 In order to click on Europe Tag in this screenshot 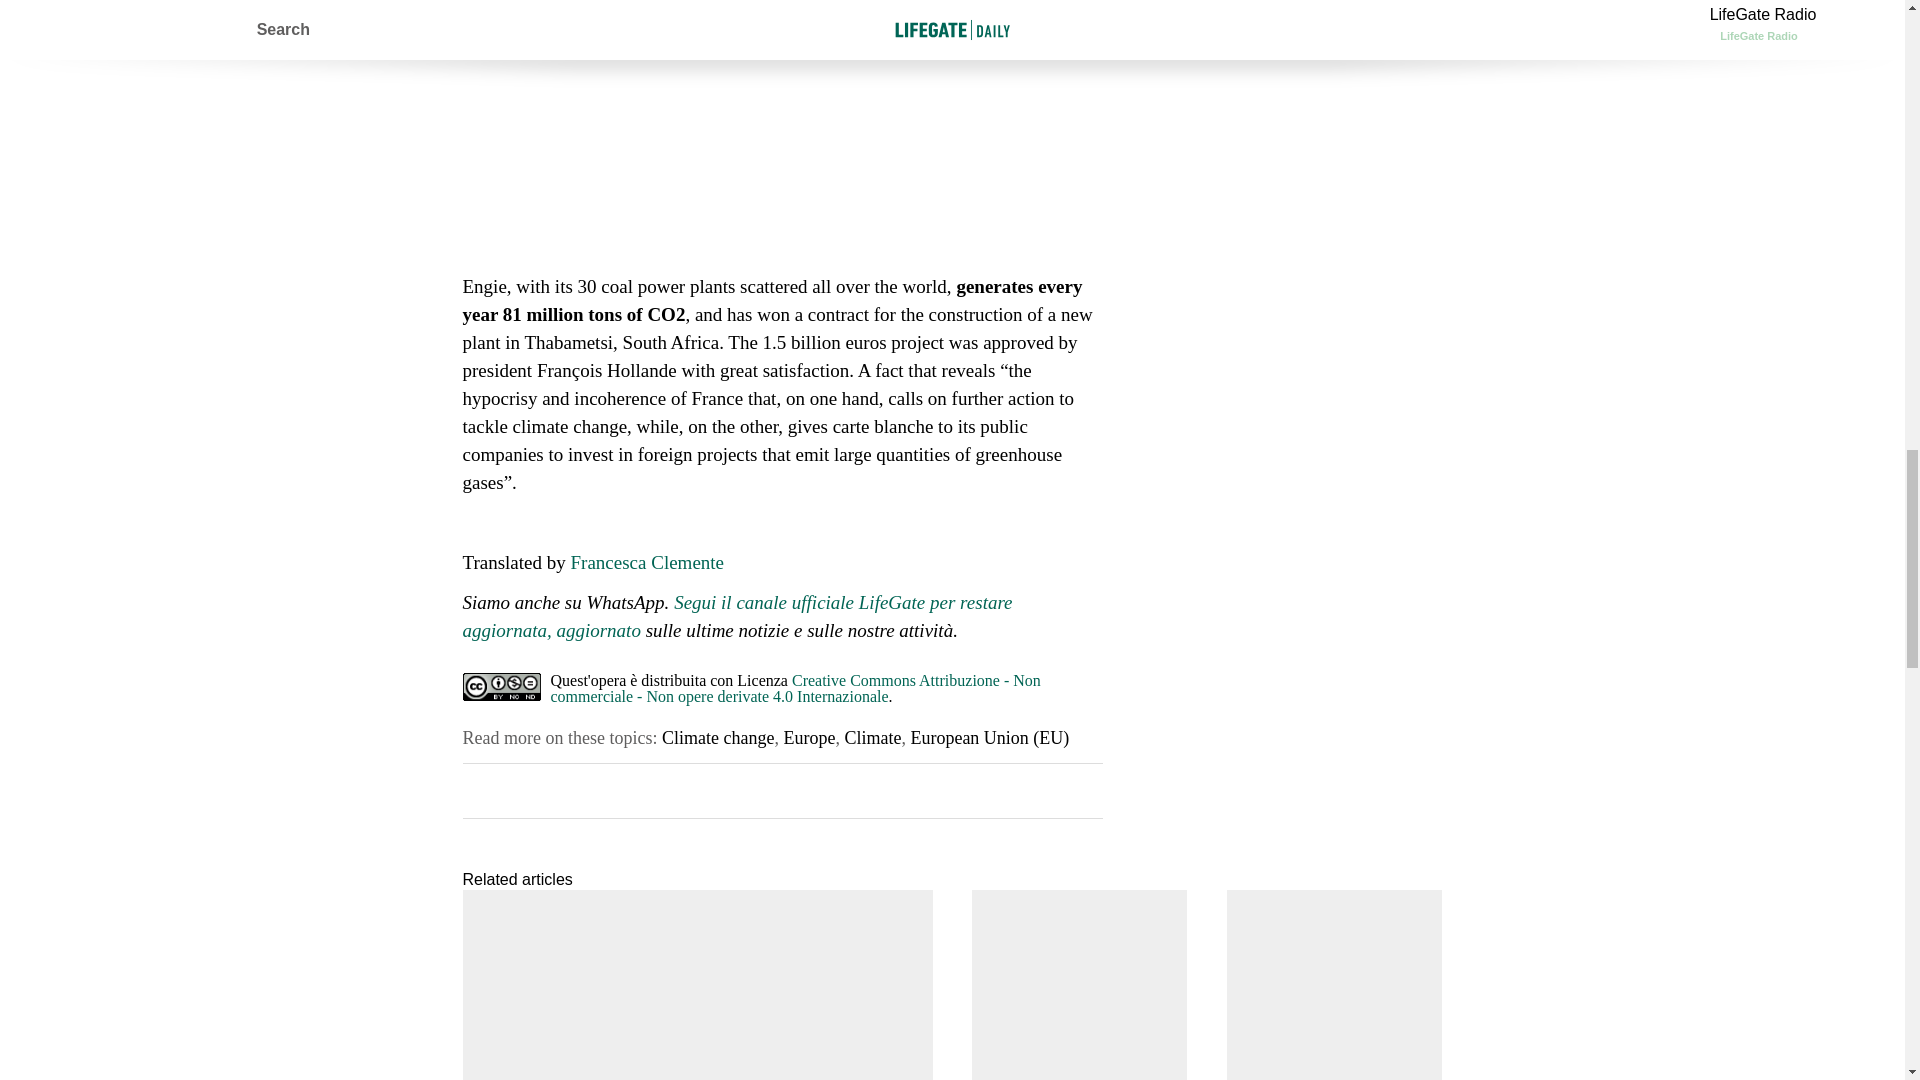, I will do `click(809, 738)`.